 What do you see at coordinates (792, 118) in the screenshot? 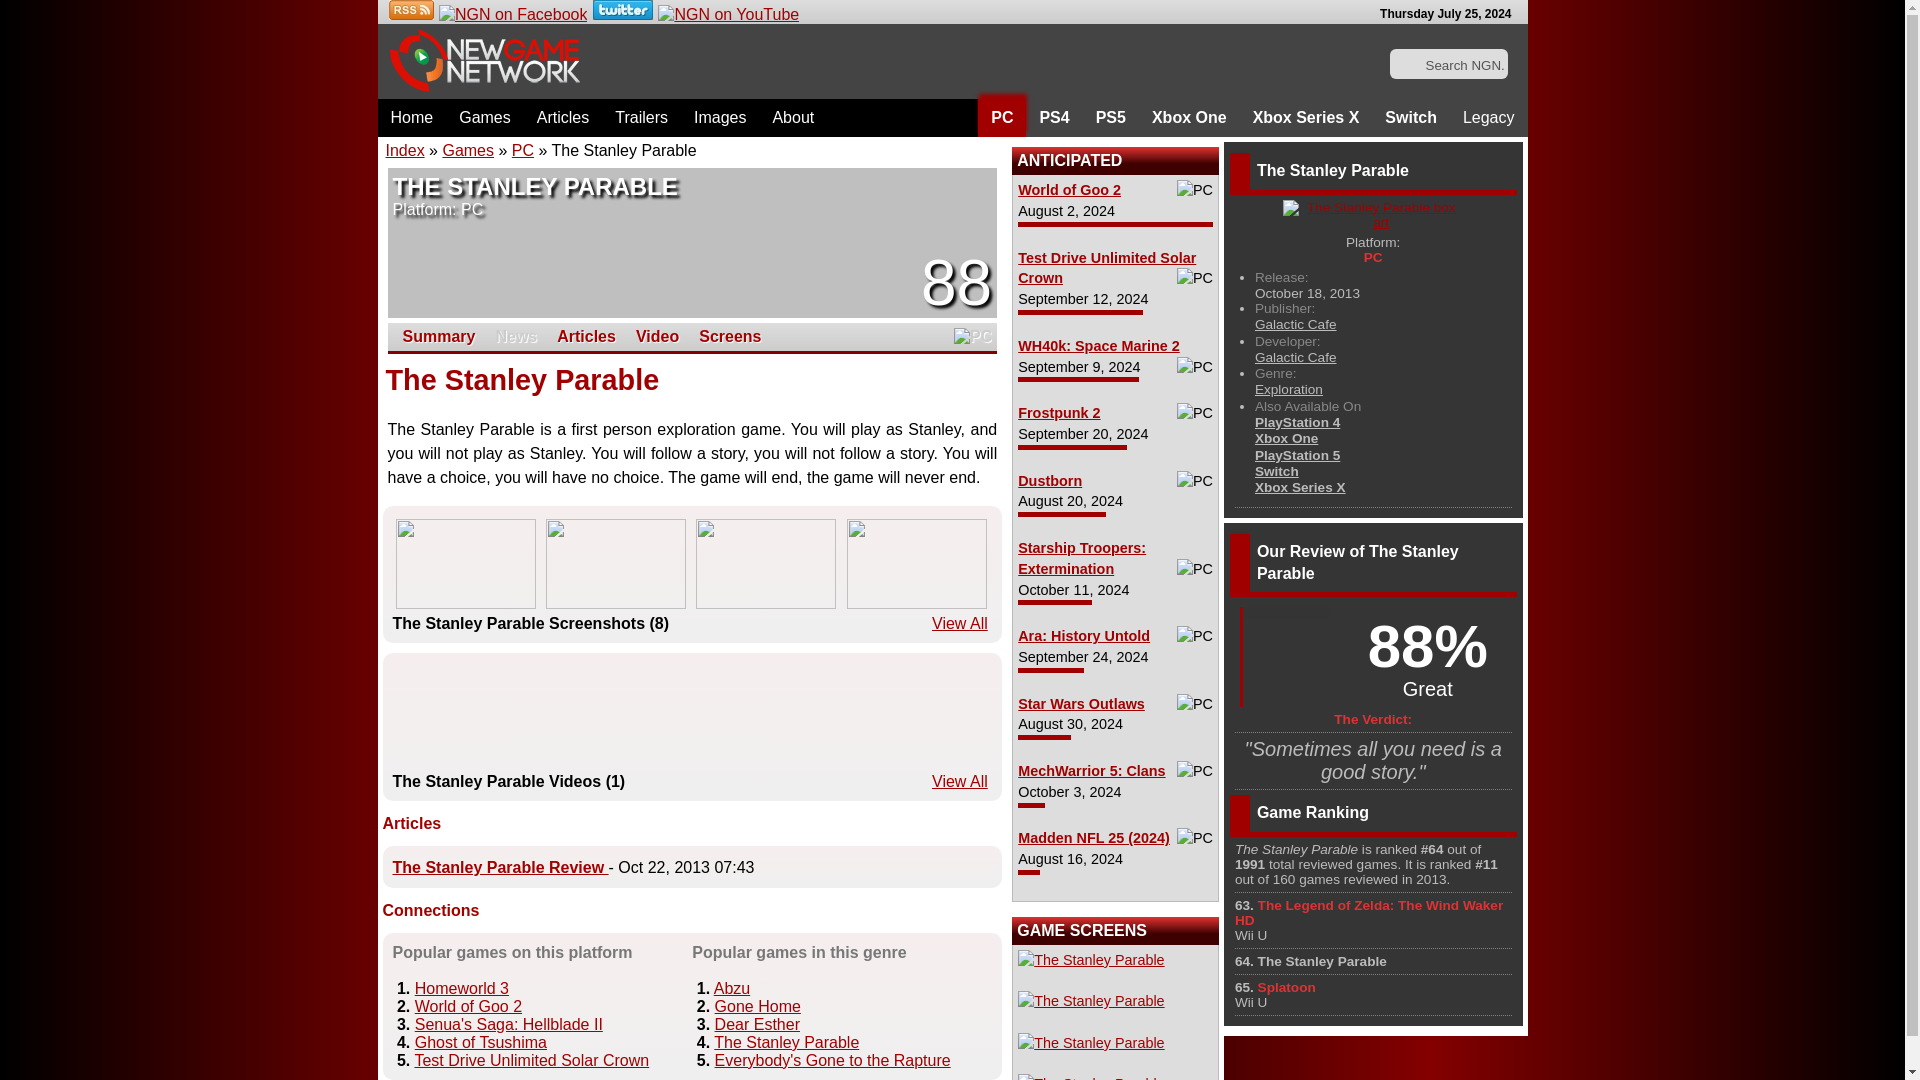
I see `About` at bounding box center [792, 118].